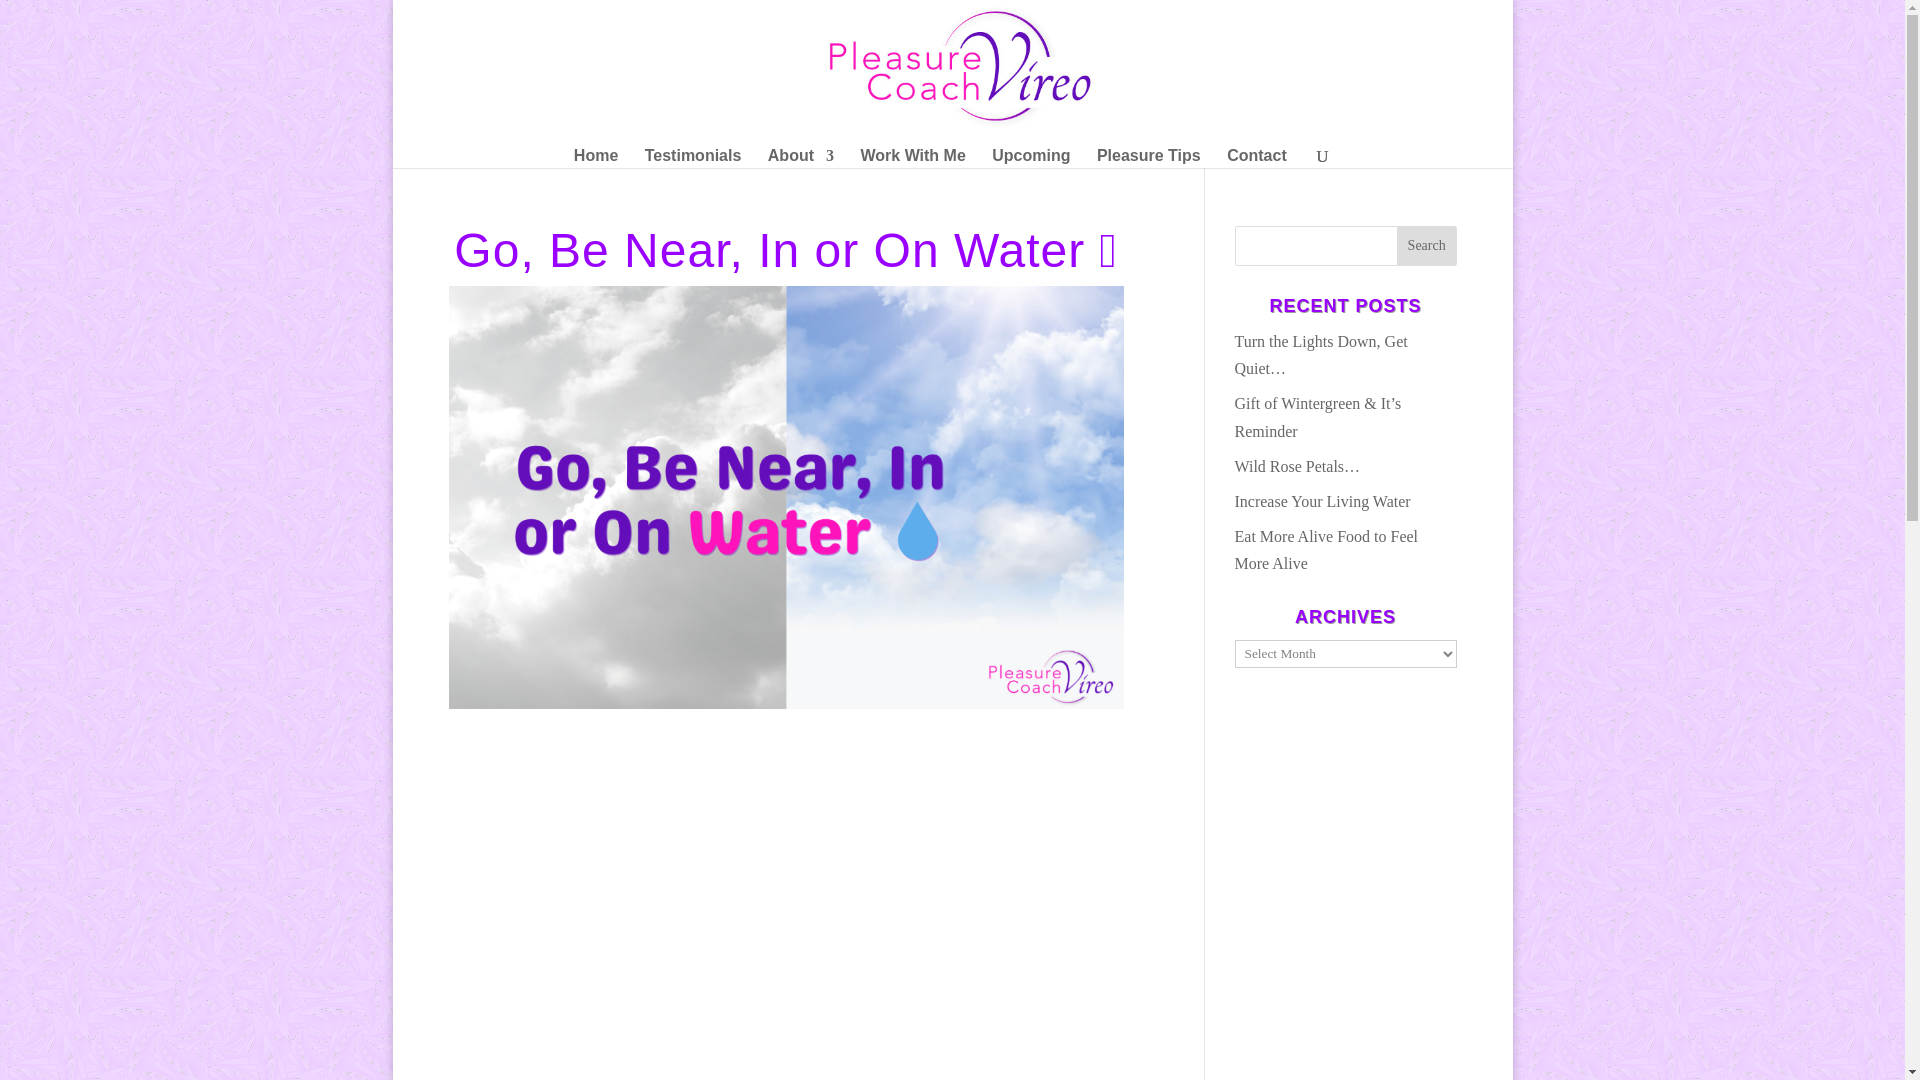  What do you see at coordinates (596, 158) in the screenshot?
I see `Home` at bounding box center [596, 158].